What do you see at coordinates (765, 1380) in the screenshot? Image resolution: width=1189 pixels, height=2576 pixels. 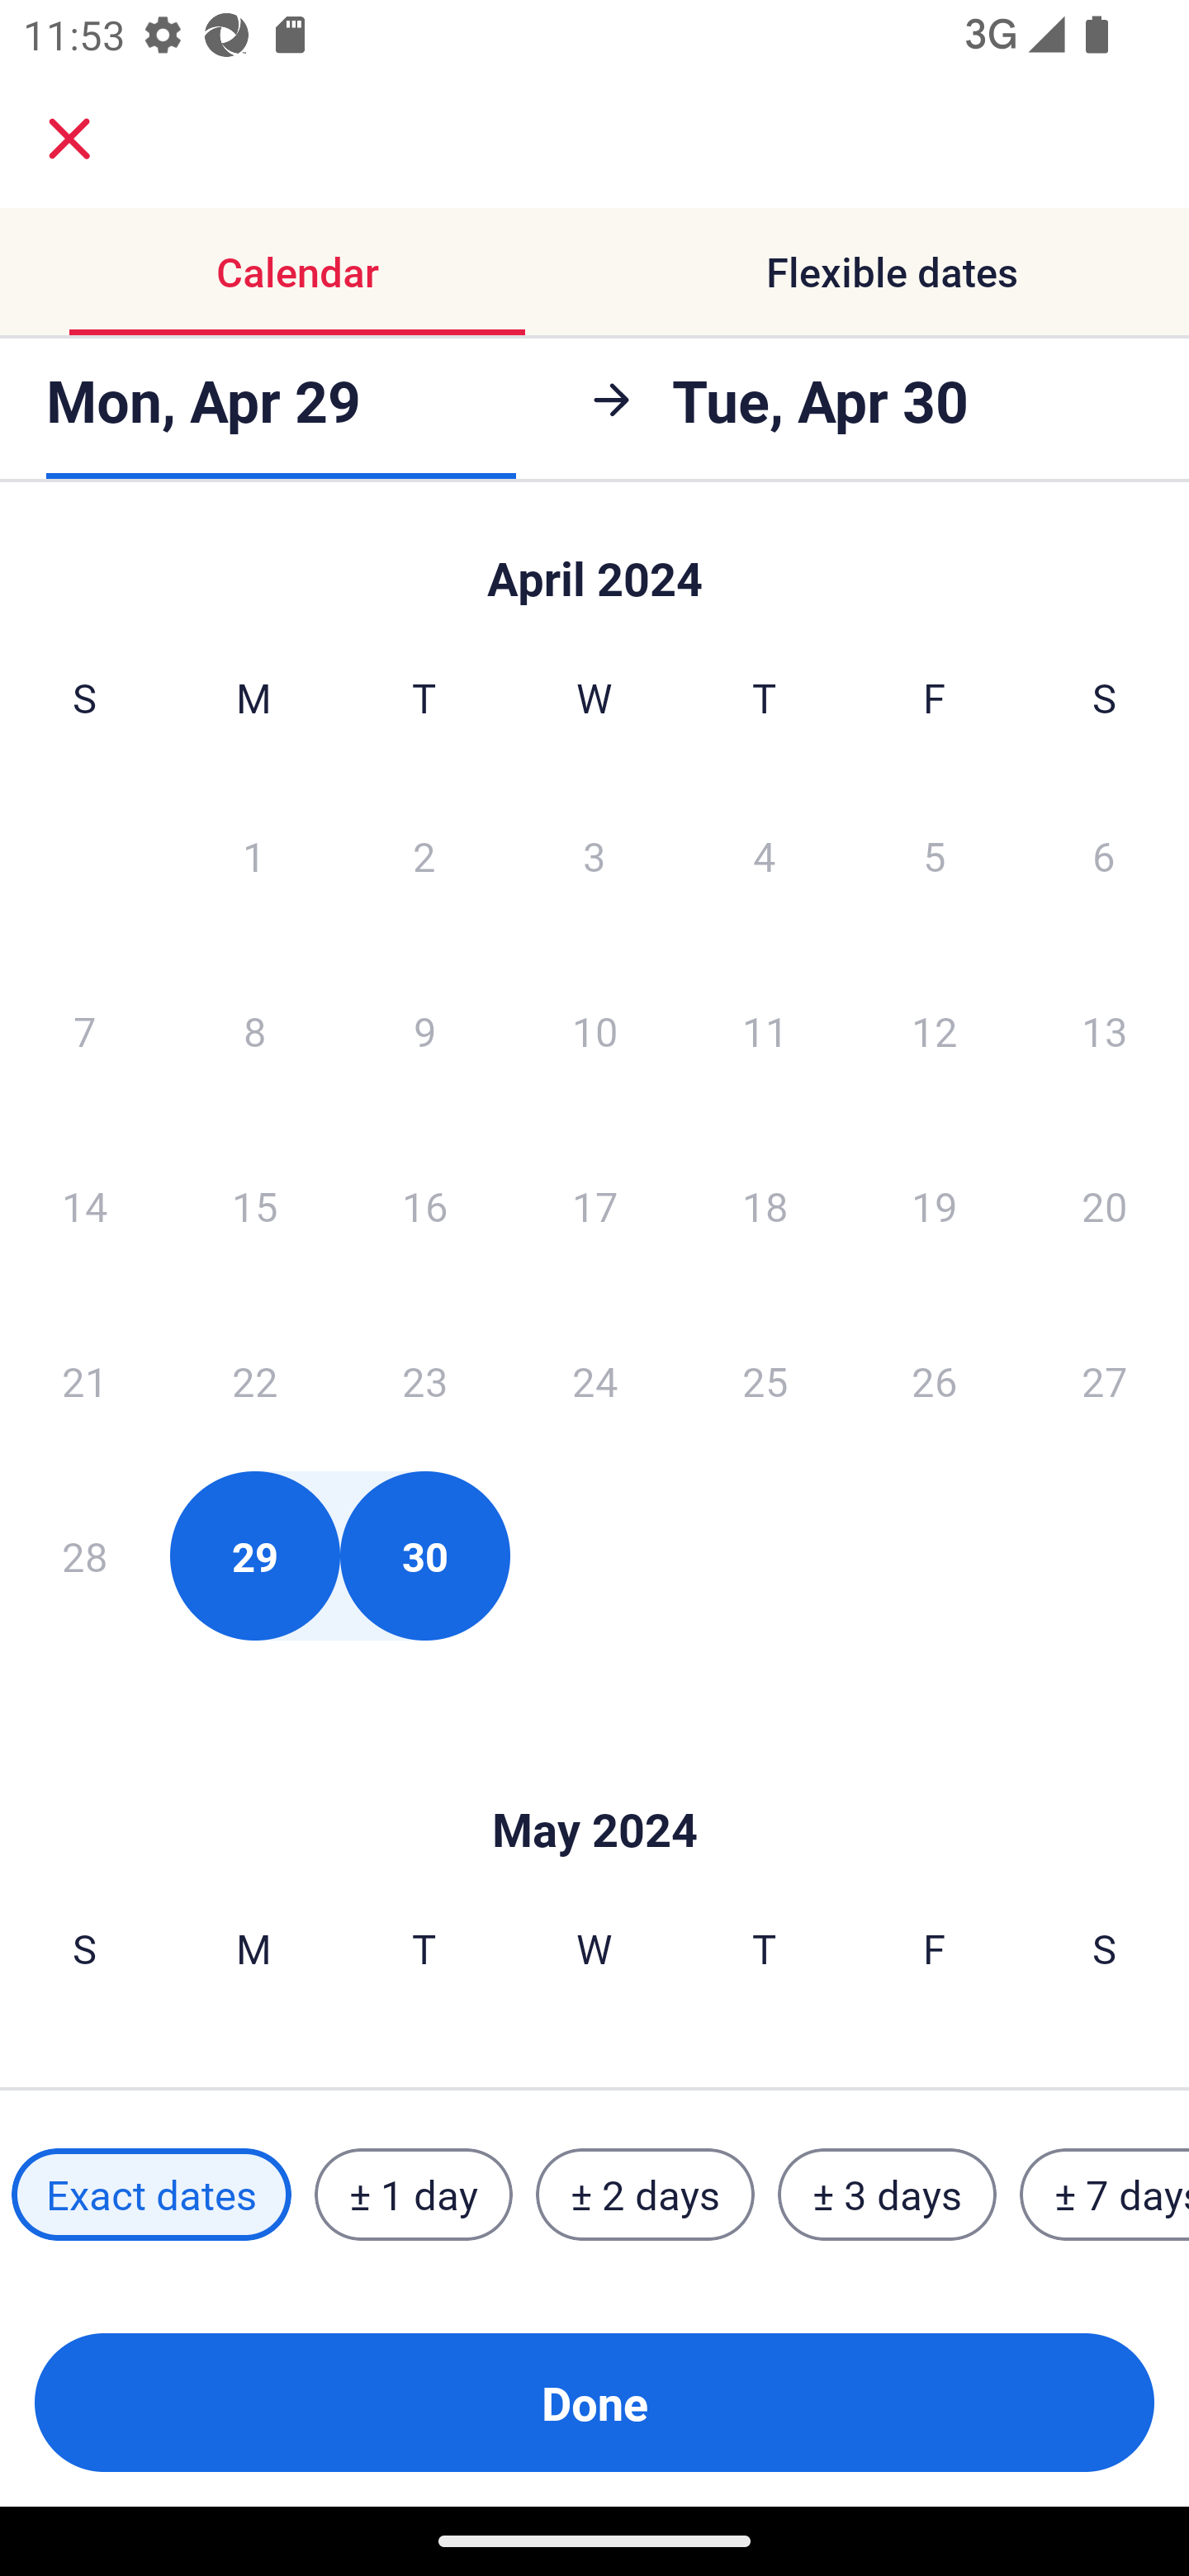 I see `25 Thursday, April 25, 2024` at bounding box center [765, 1380].